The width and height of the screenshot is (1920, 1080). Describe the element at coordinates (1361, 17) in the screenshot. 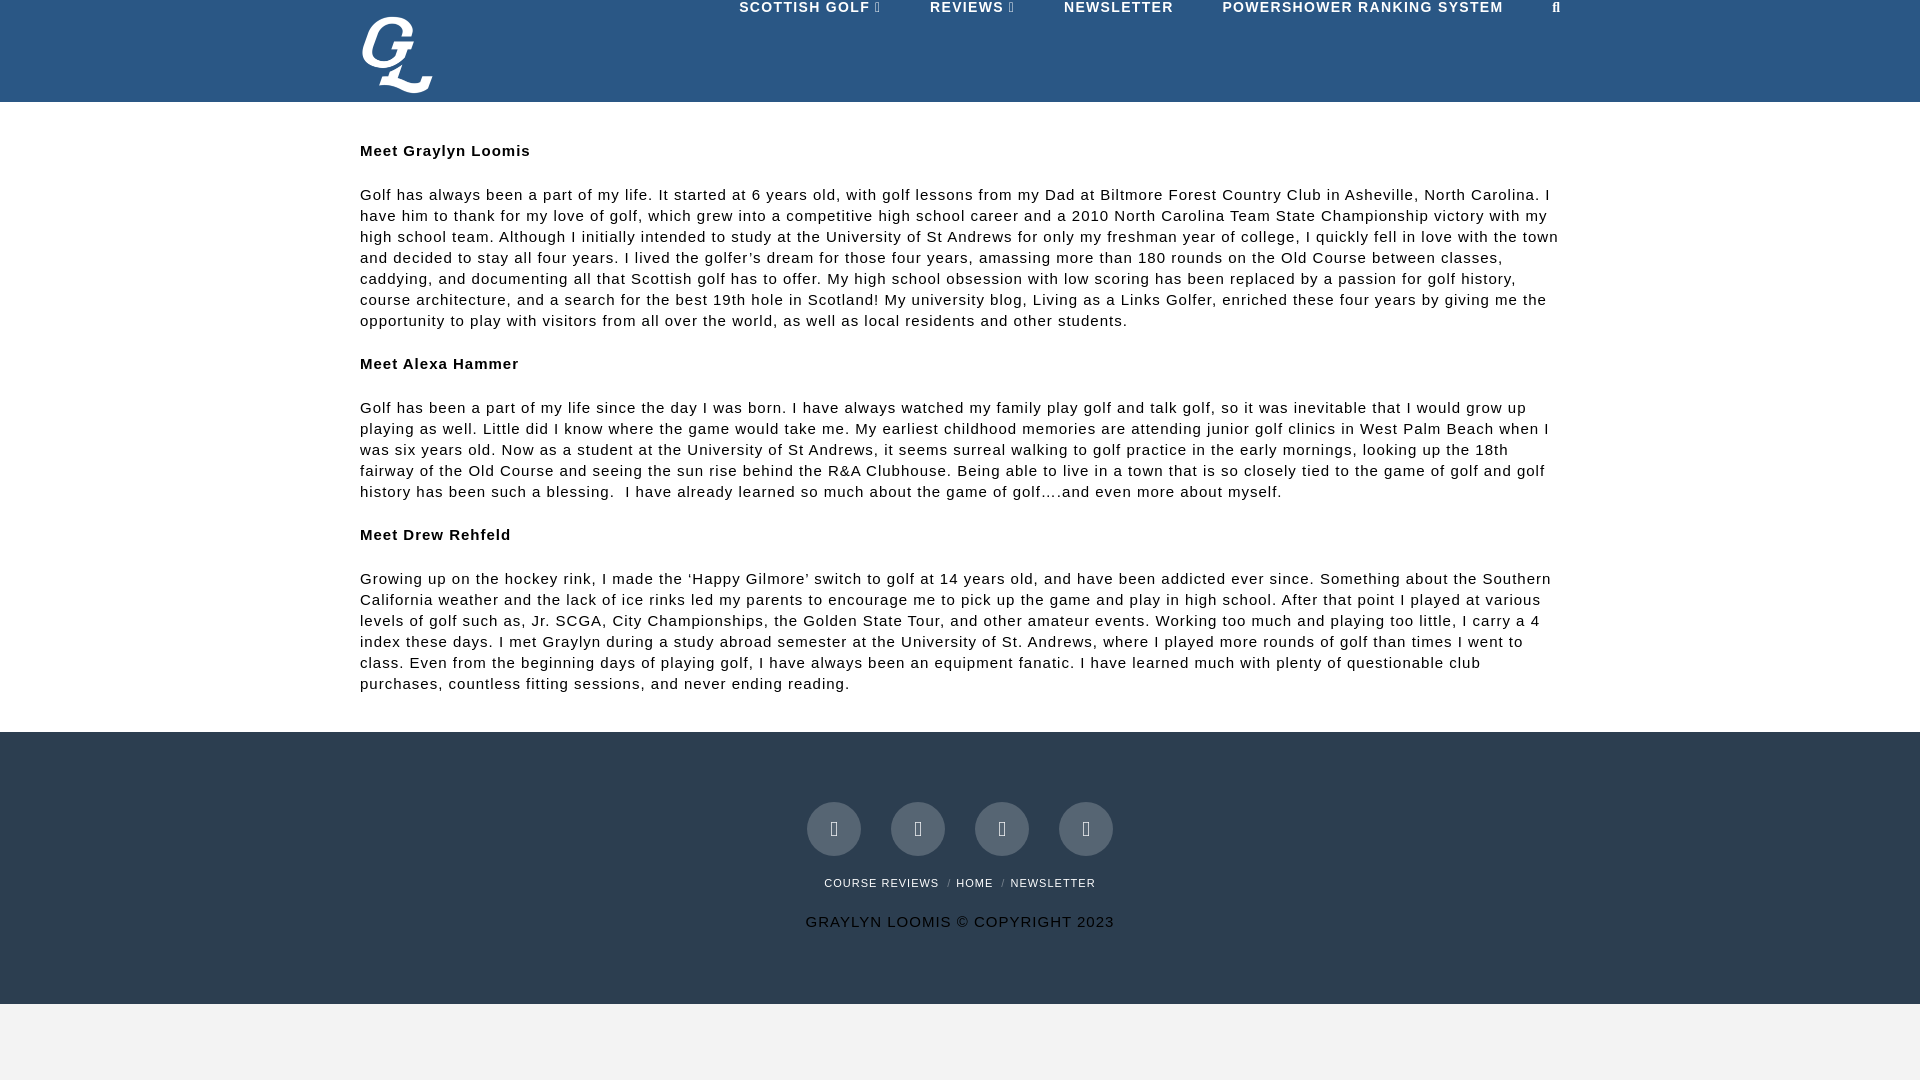

I see `POWERSHOWER RANKING SYSTEM` at that location.